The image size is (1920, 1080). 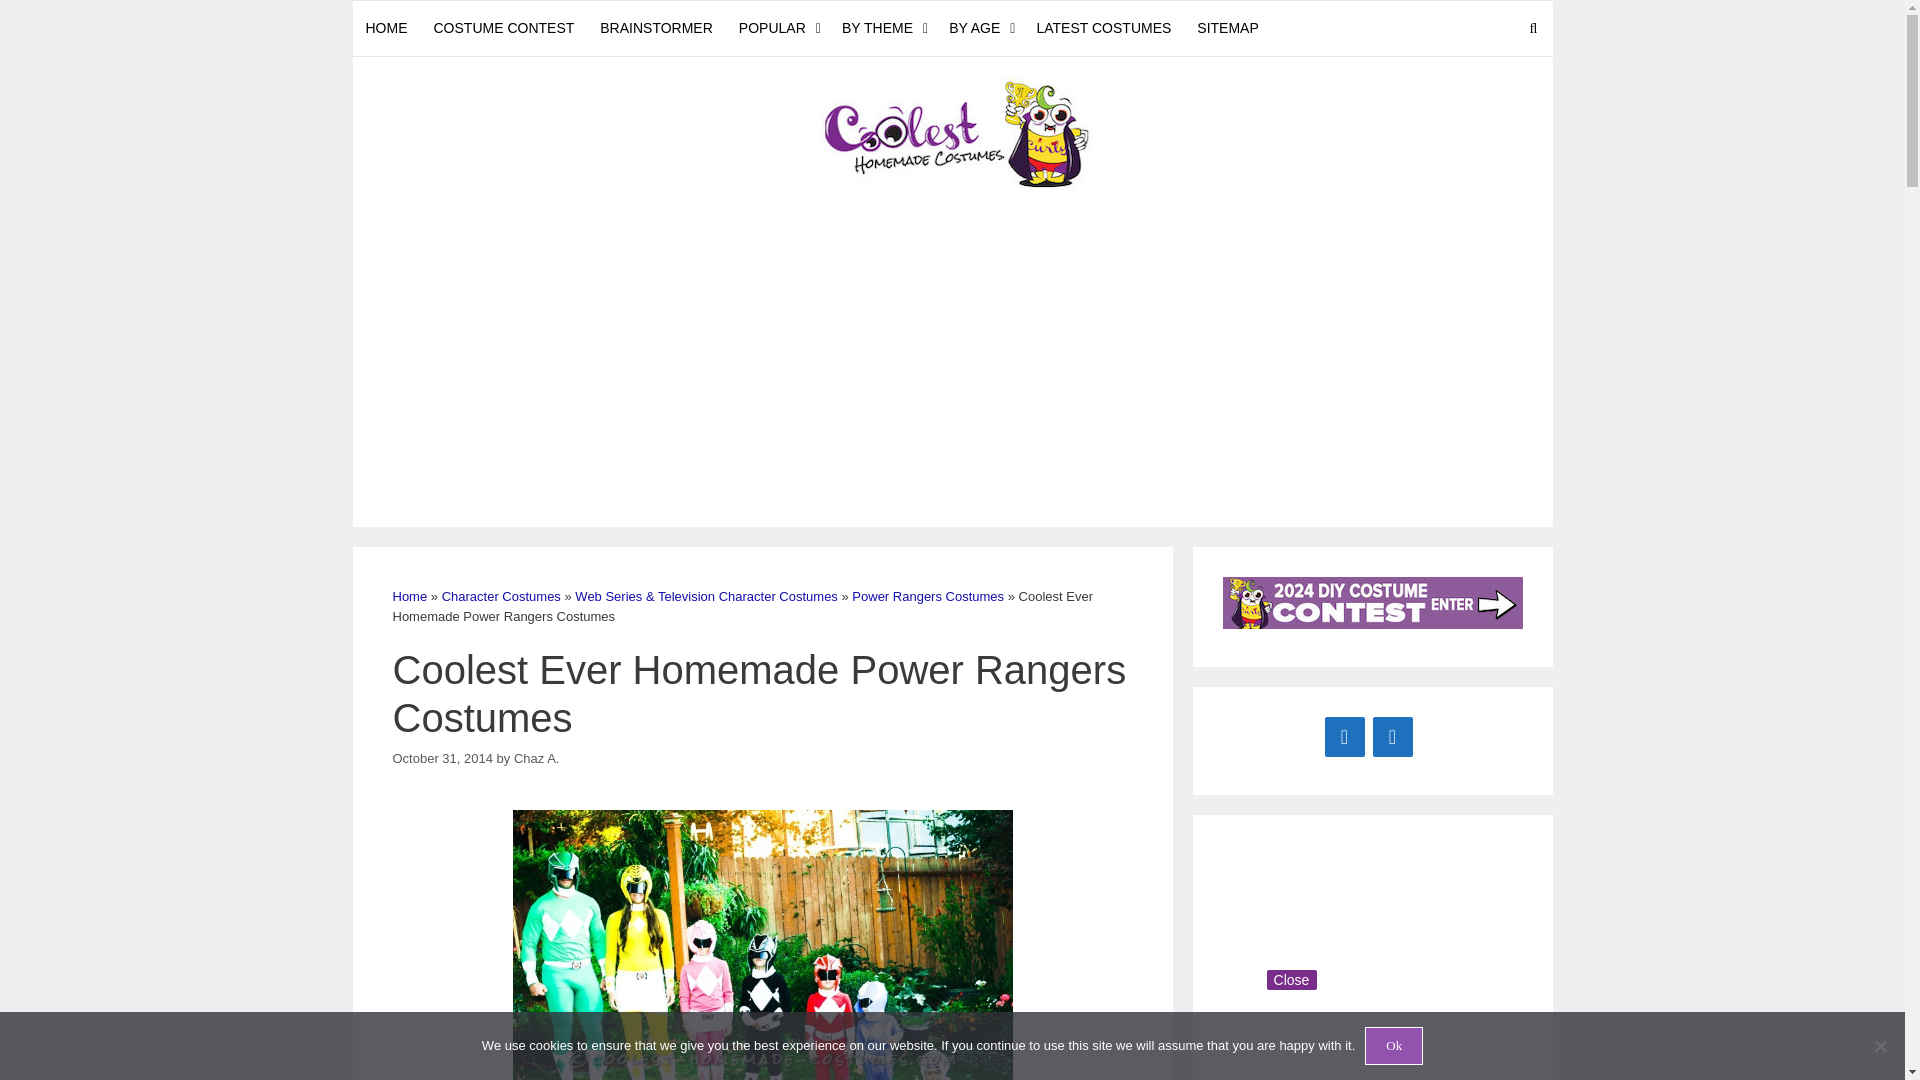 I want to click on View all posts by Chaz A., so click(x=537, y=756).